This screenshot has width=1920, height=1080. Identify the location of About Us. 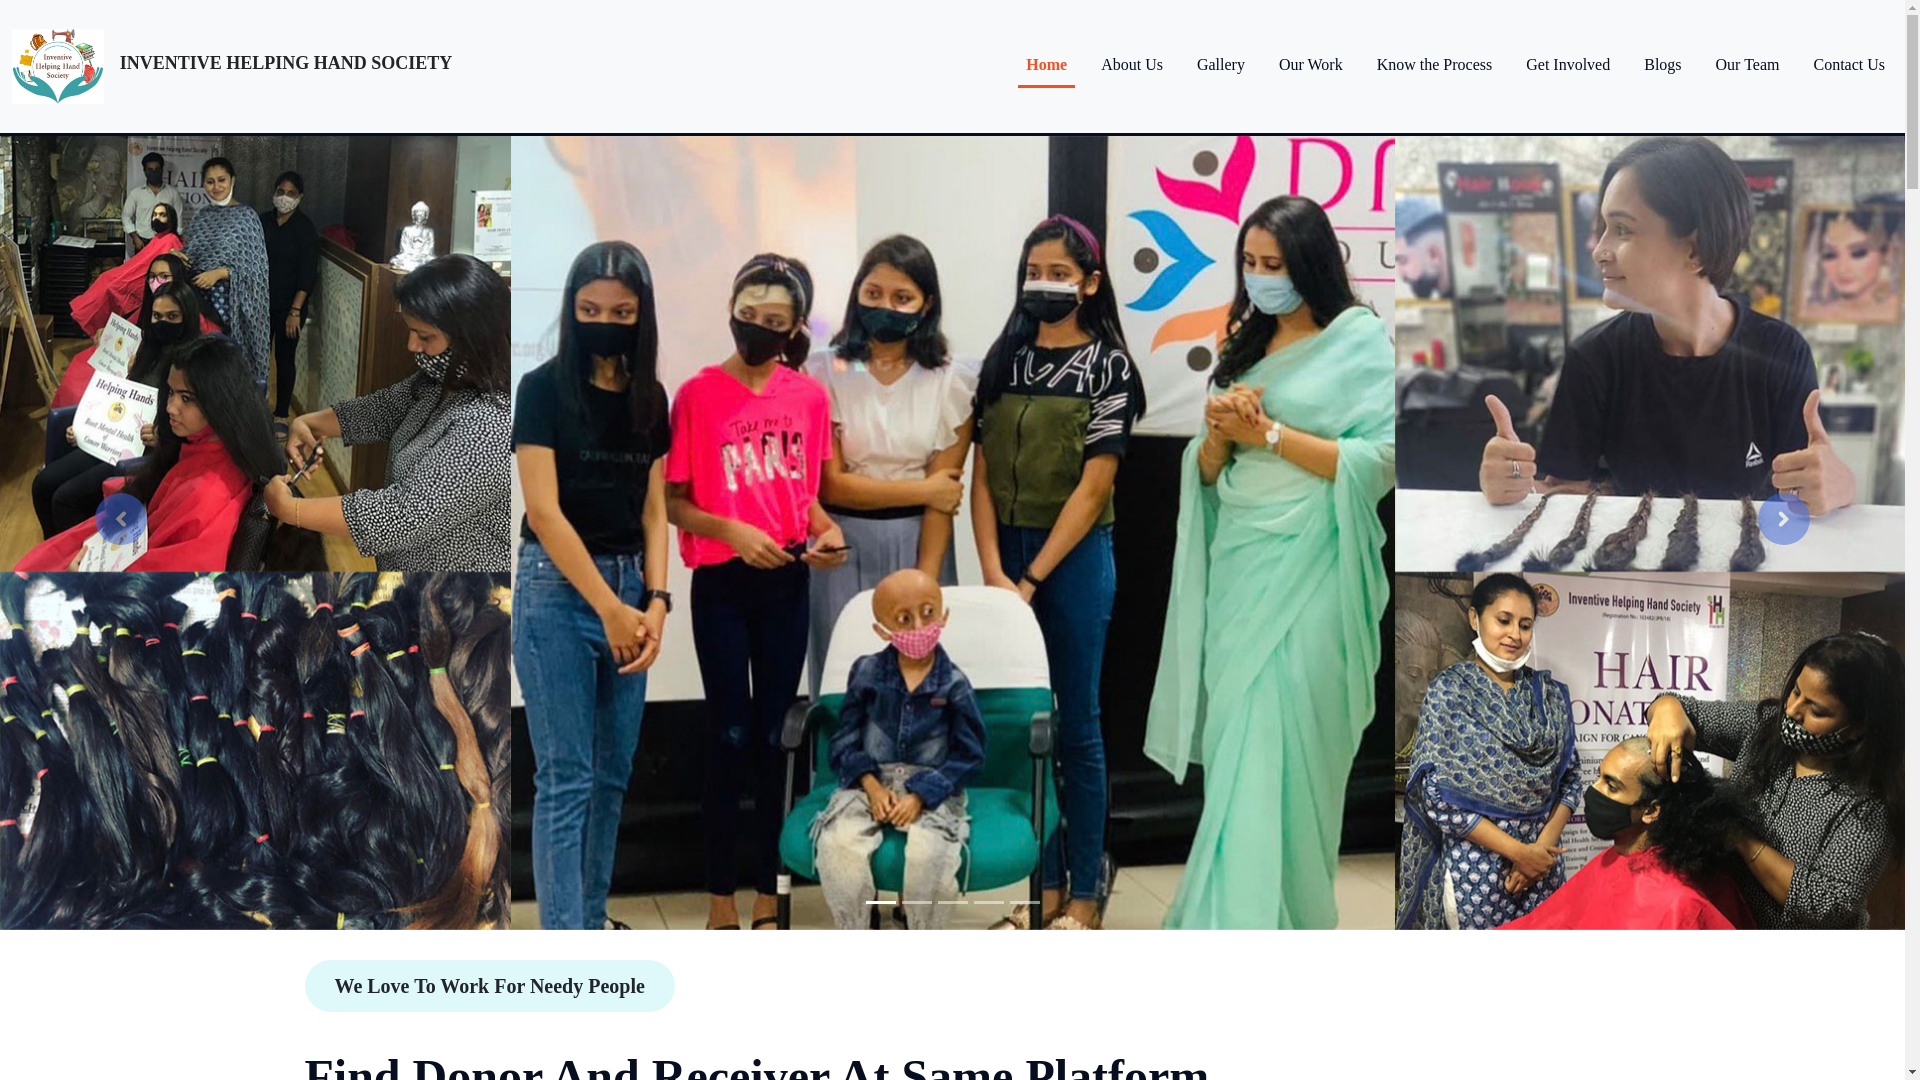
(1132, 65).